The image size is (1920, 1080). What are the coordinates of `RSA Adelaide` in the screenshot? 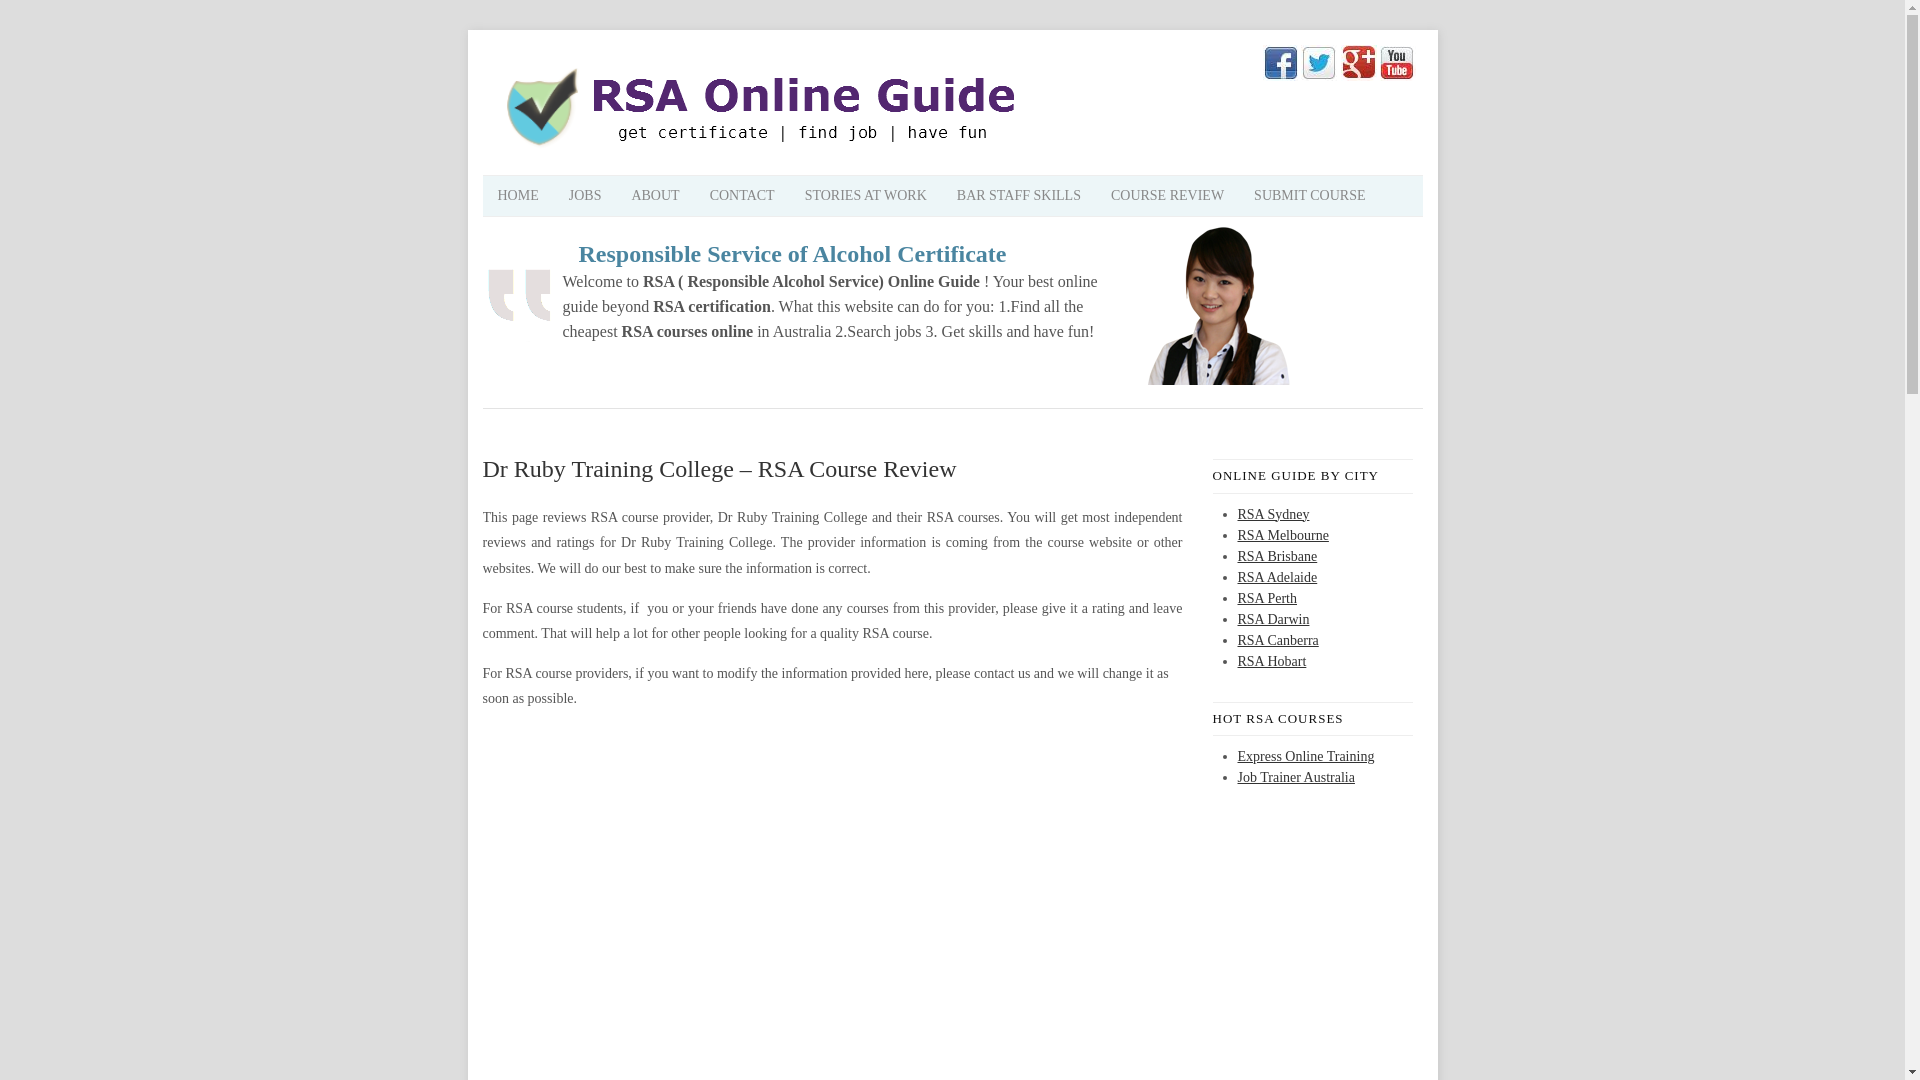 It's located at (1278, 578).